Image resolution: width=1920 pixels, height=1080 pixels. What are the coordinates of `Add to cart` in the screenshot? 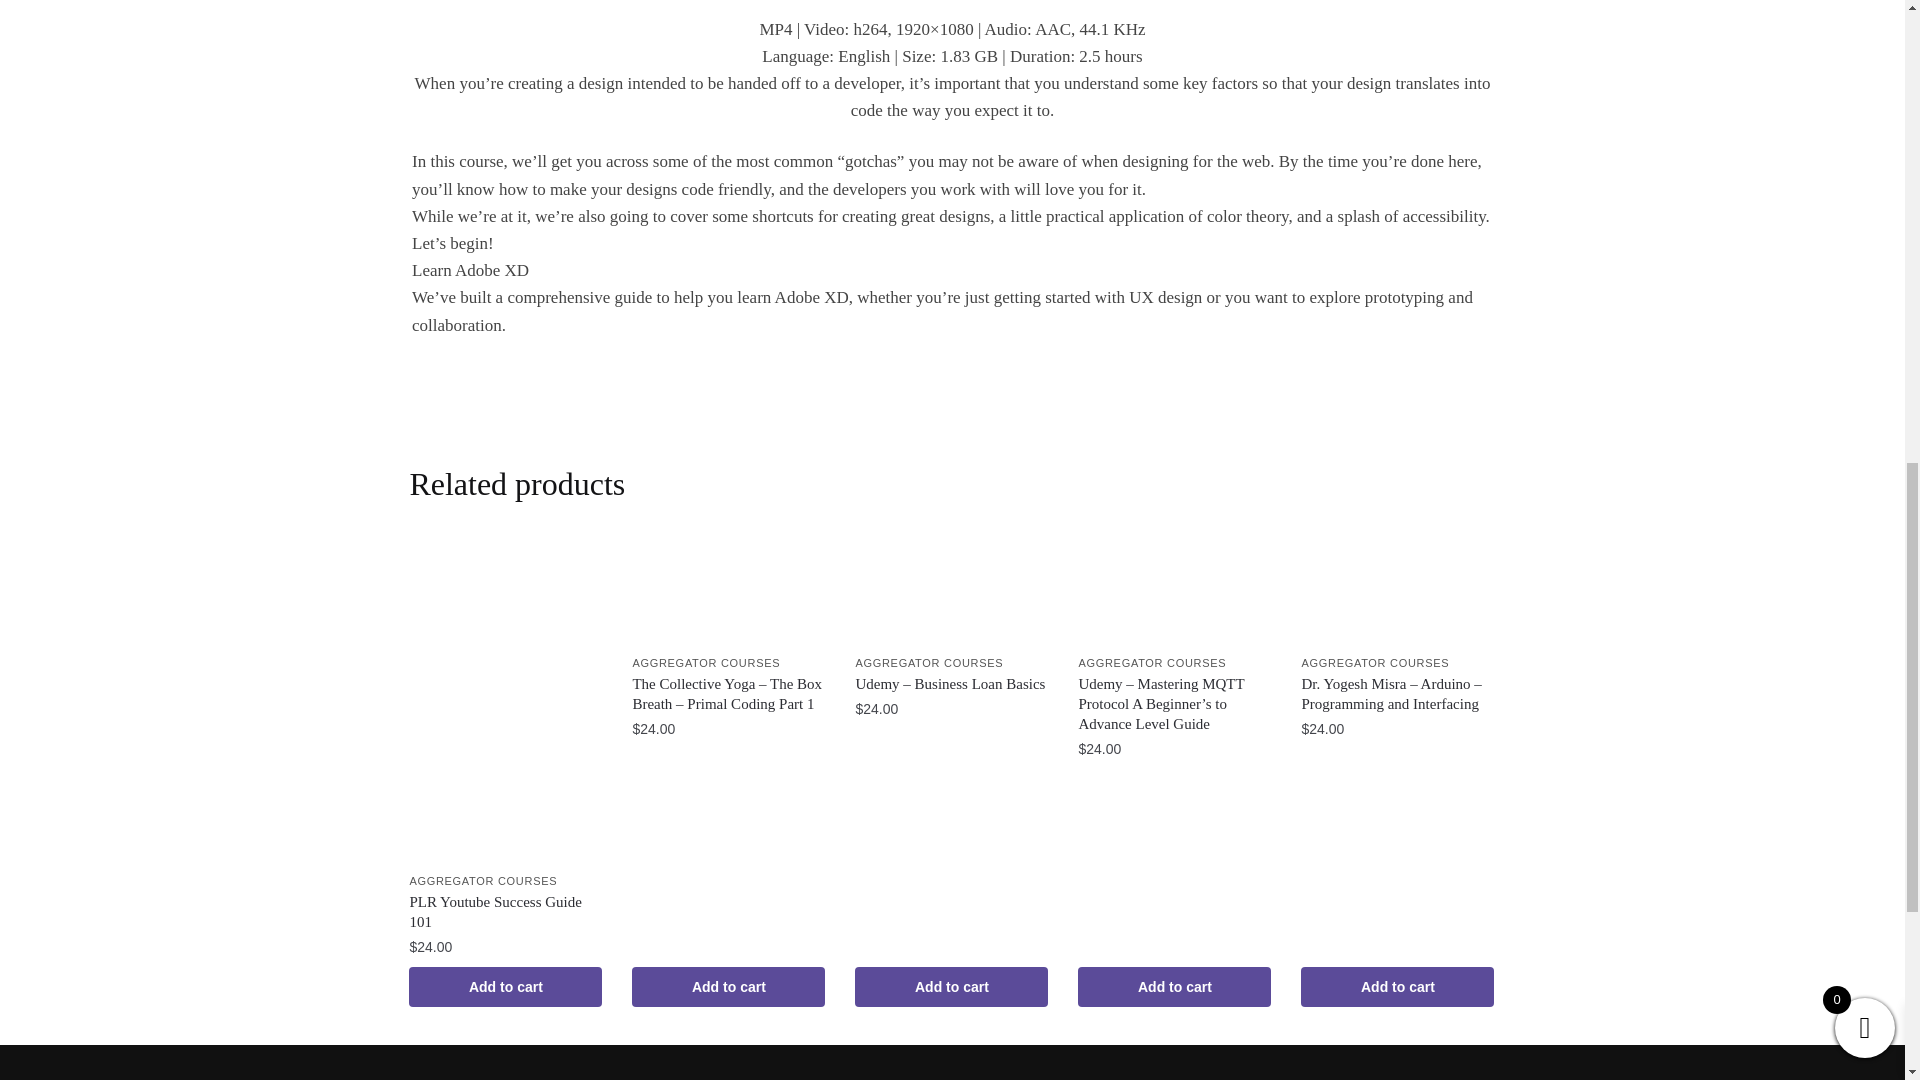 It's located at (505, 986).